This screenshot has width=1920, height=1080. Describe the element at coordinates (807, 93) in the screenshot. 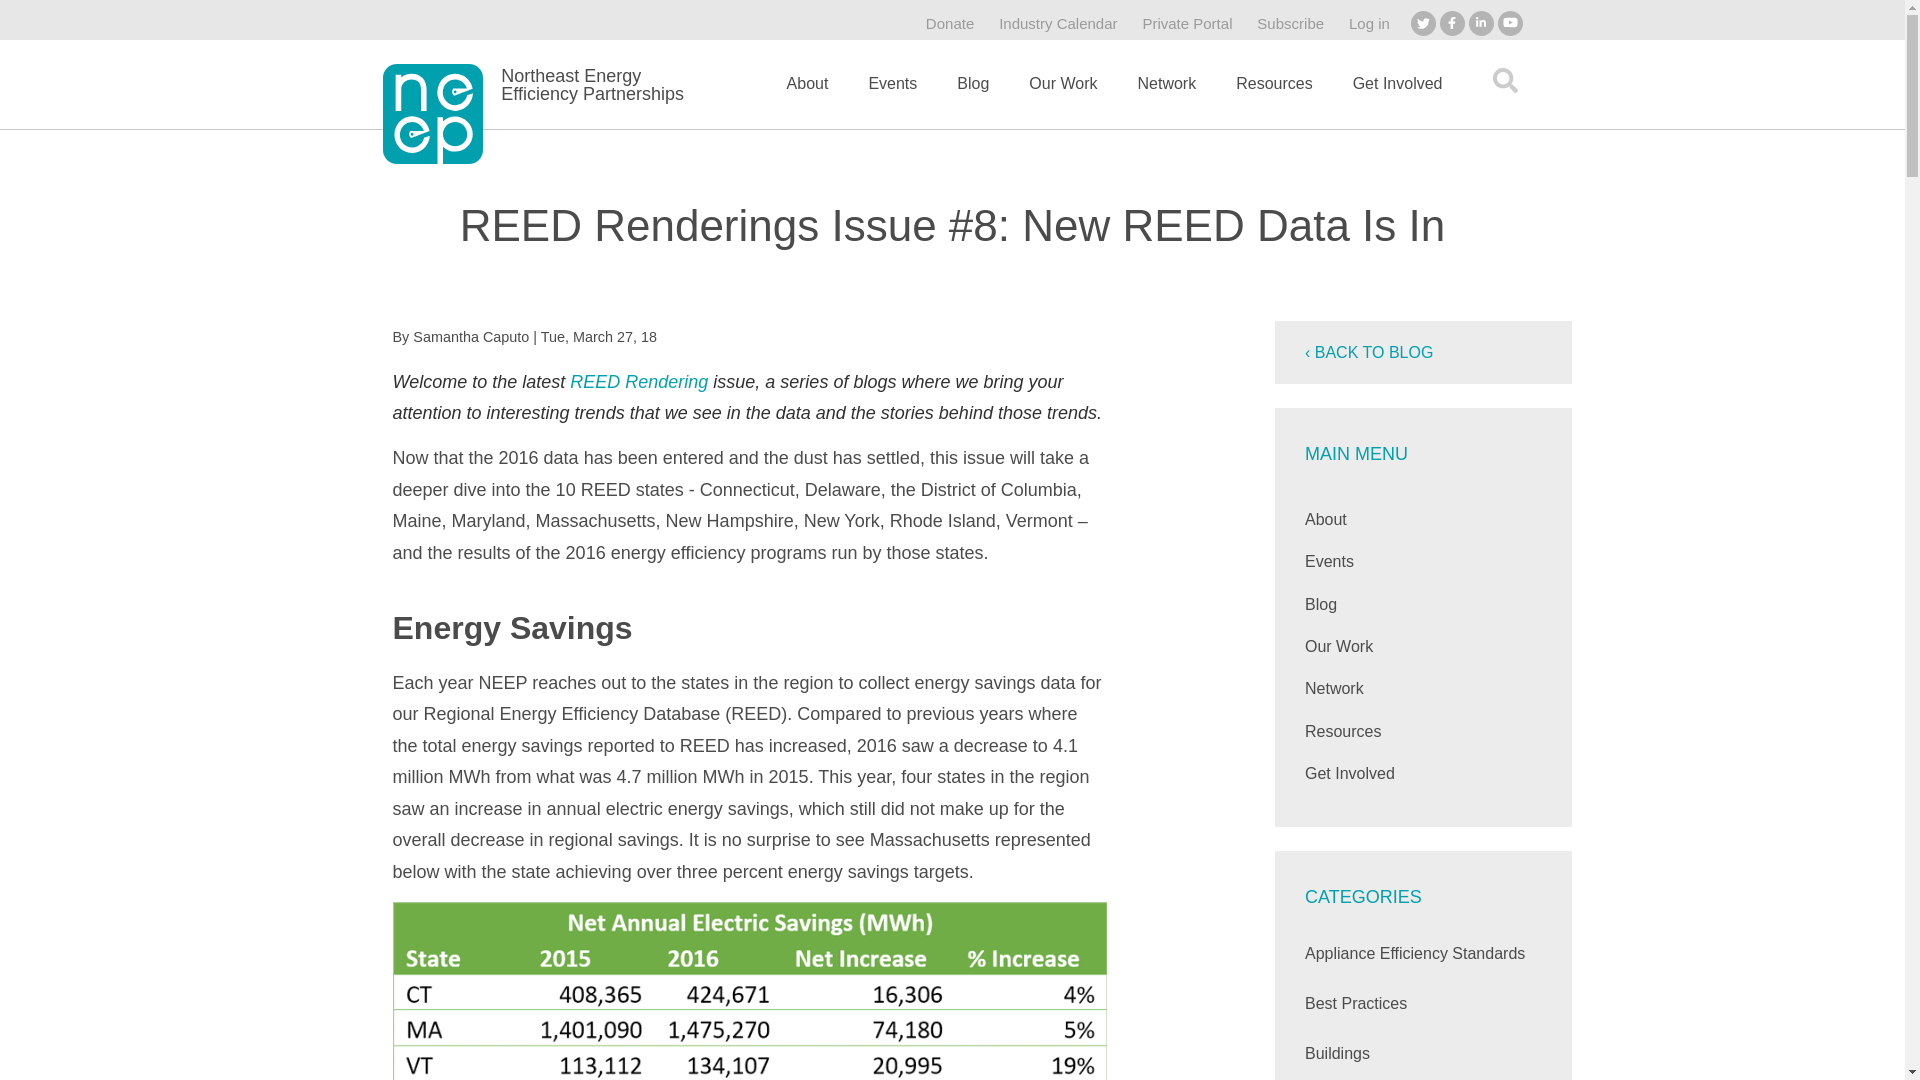

I see `About` at that location.